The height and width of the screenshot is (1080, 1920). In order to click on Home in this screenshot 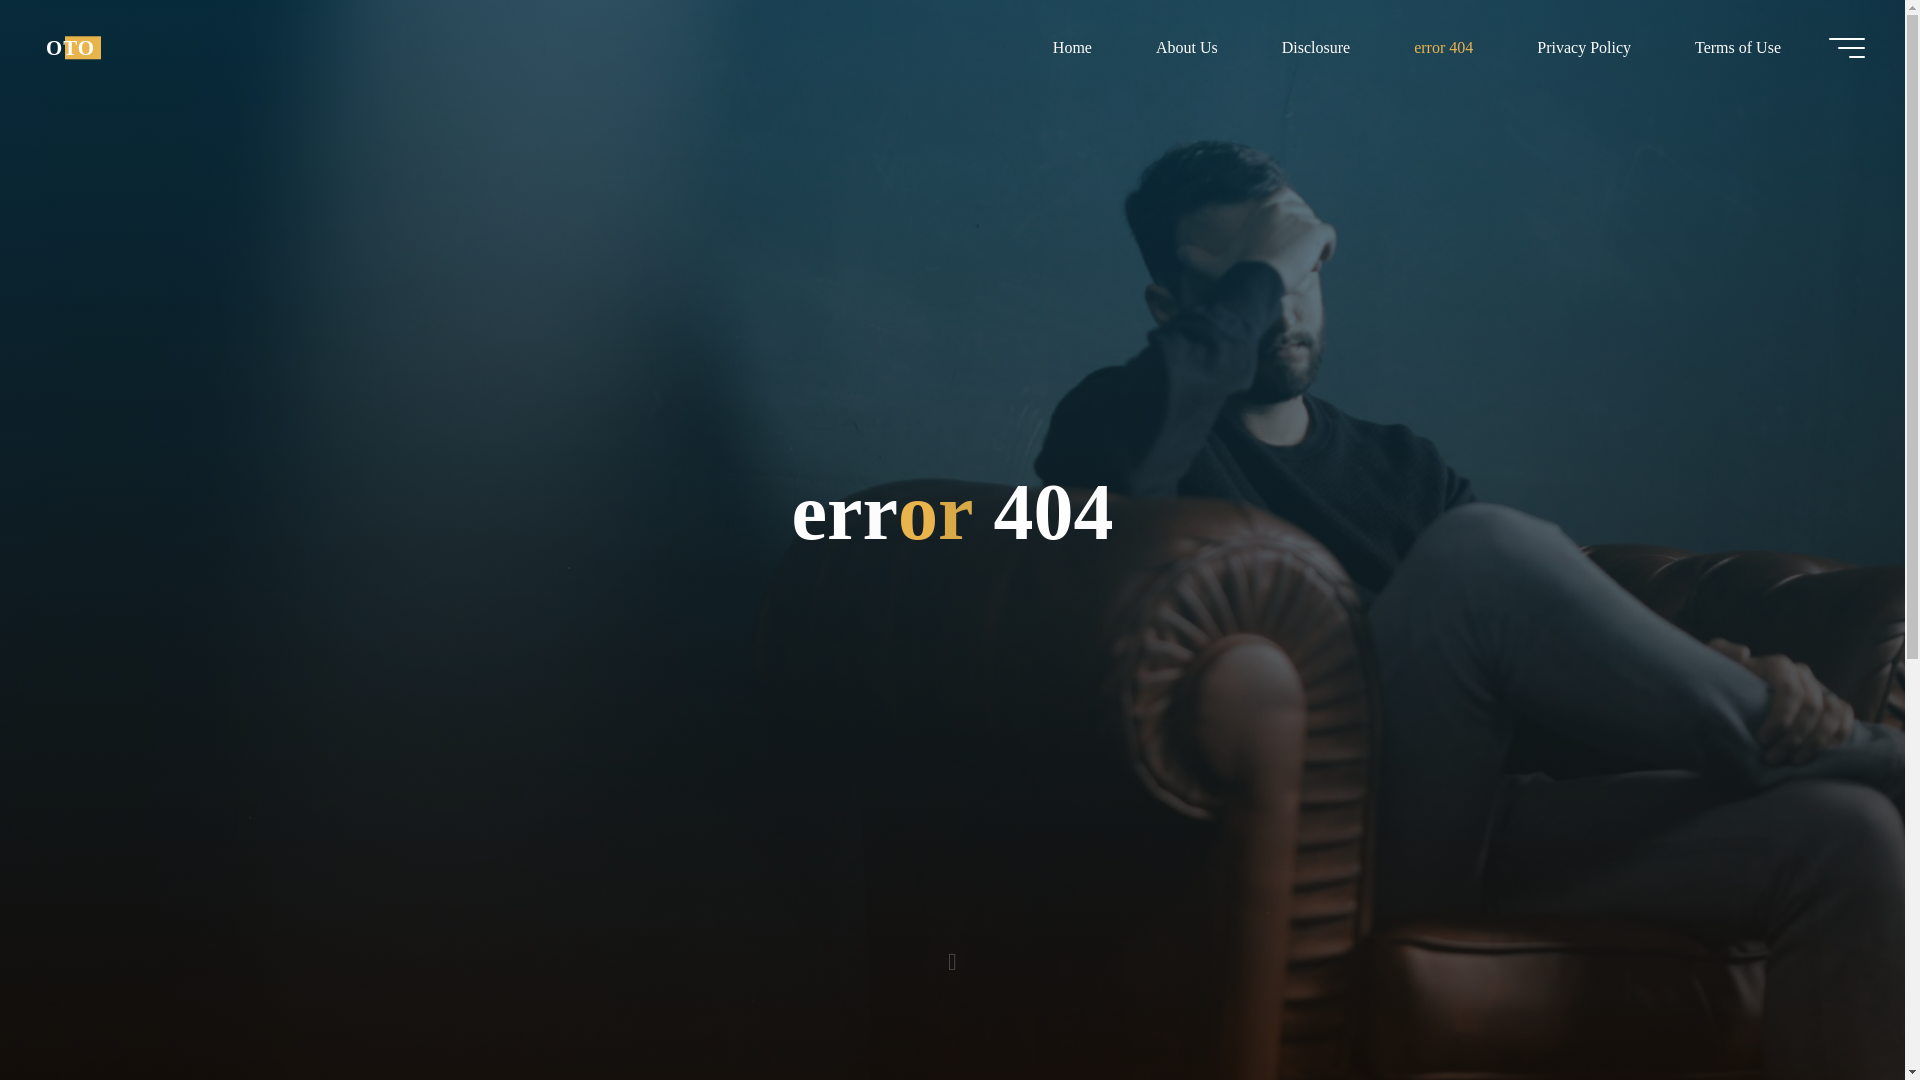, I will do `click(1072, 47)`.